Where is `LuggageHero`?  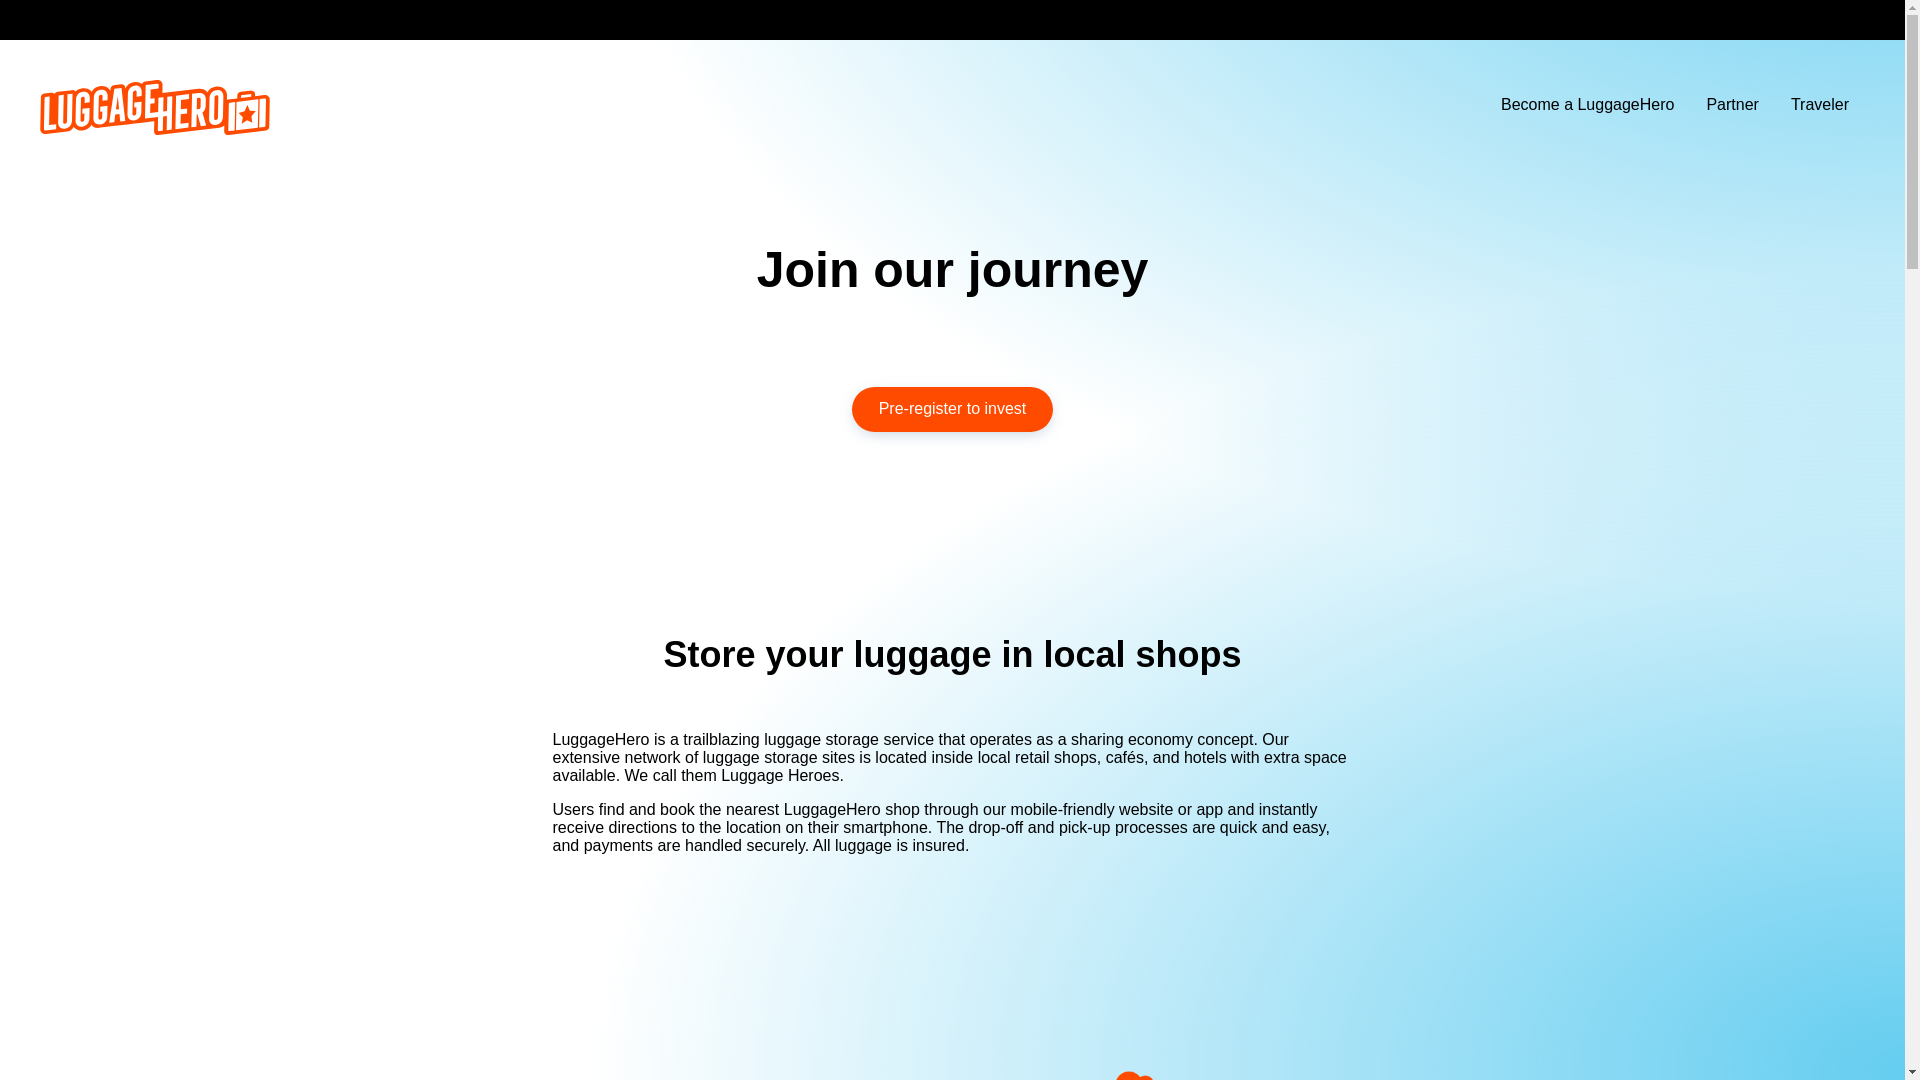
LuggageHero is located at coordinates (155, 129).